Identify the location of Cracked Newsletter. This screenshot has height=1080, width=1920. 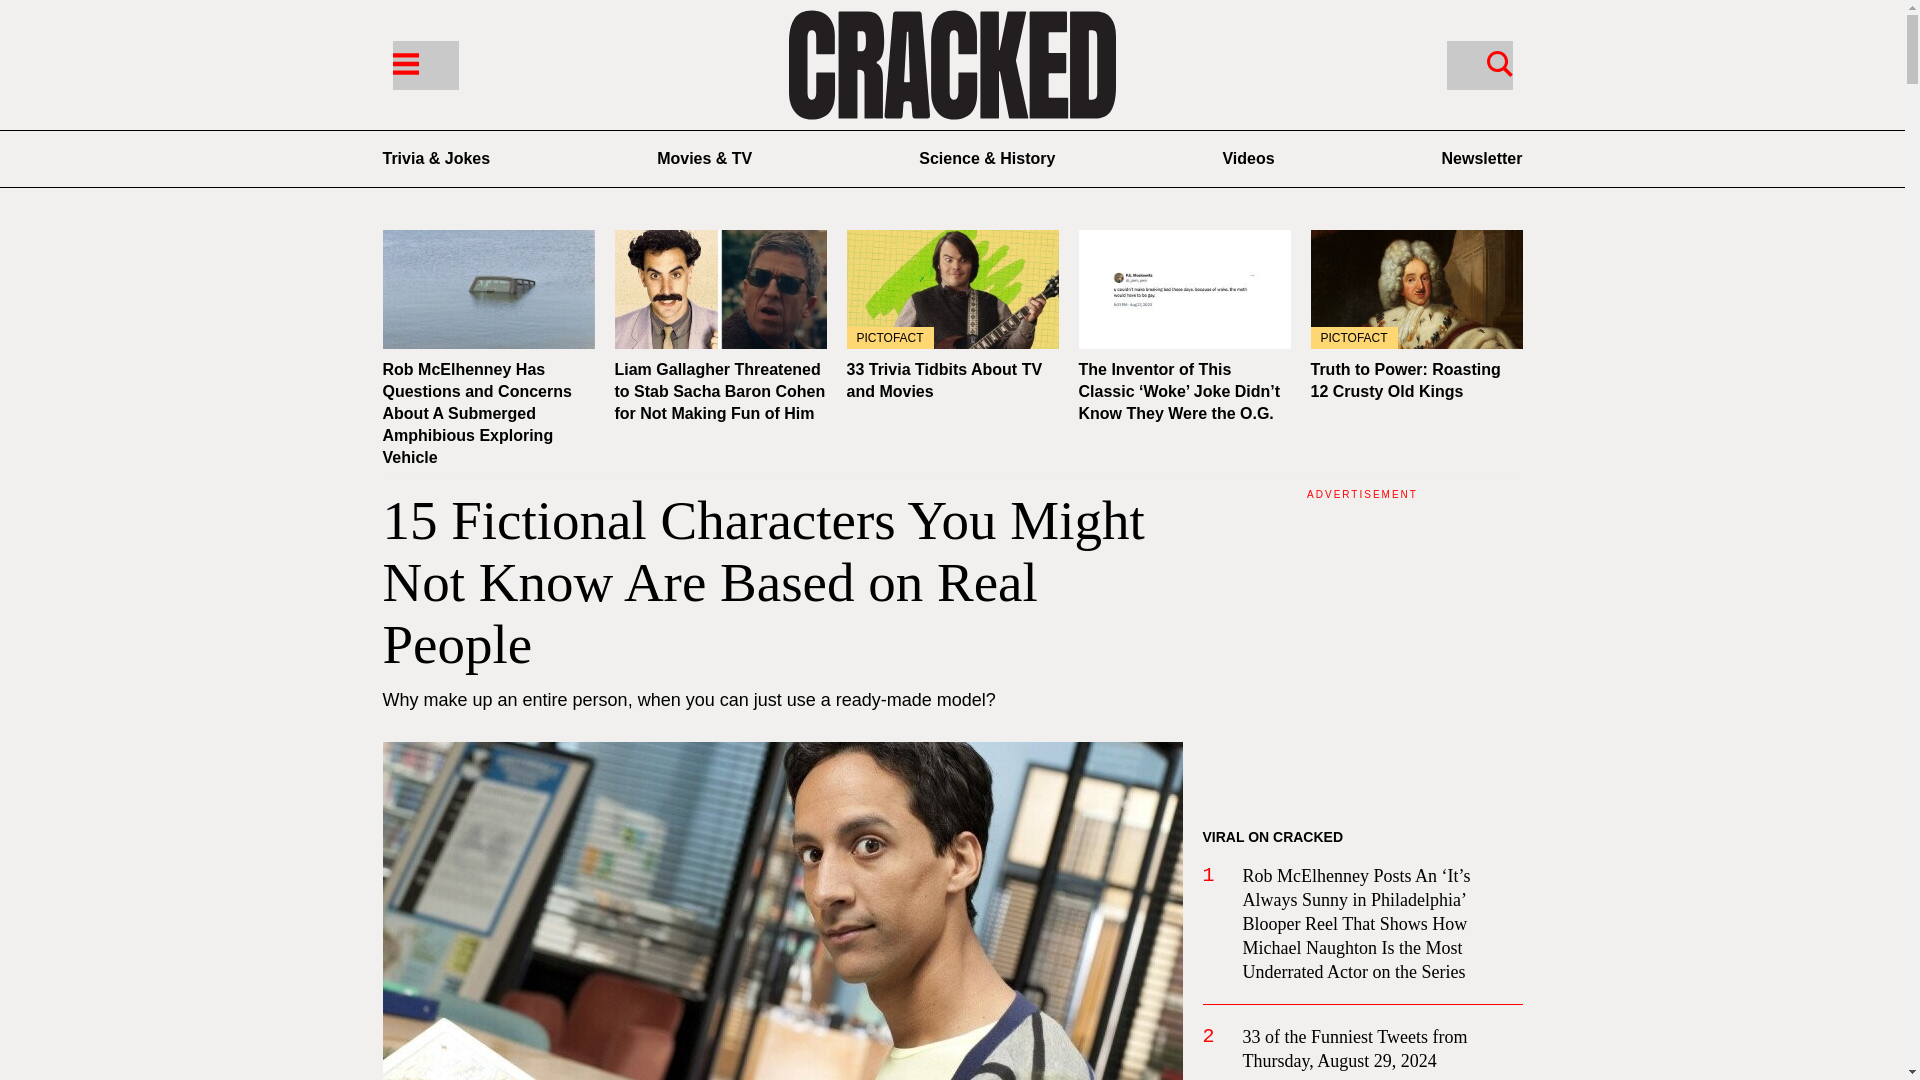
(1482, 158).